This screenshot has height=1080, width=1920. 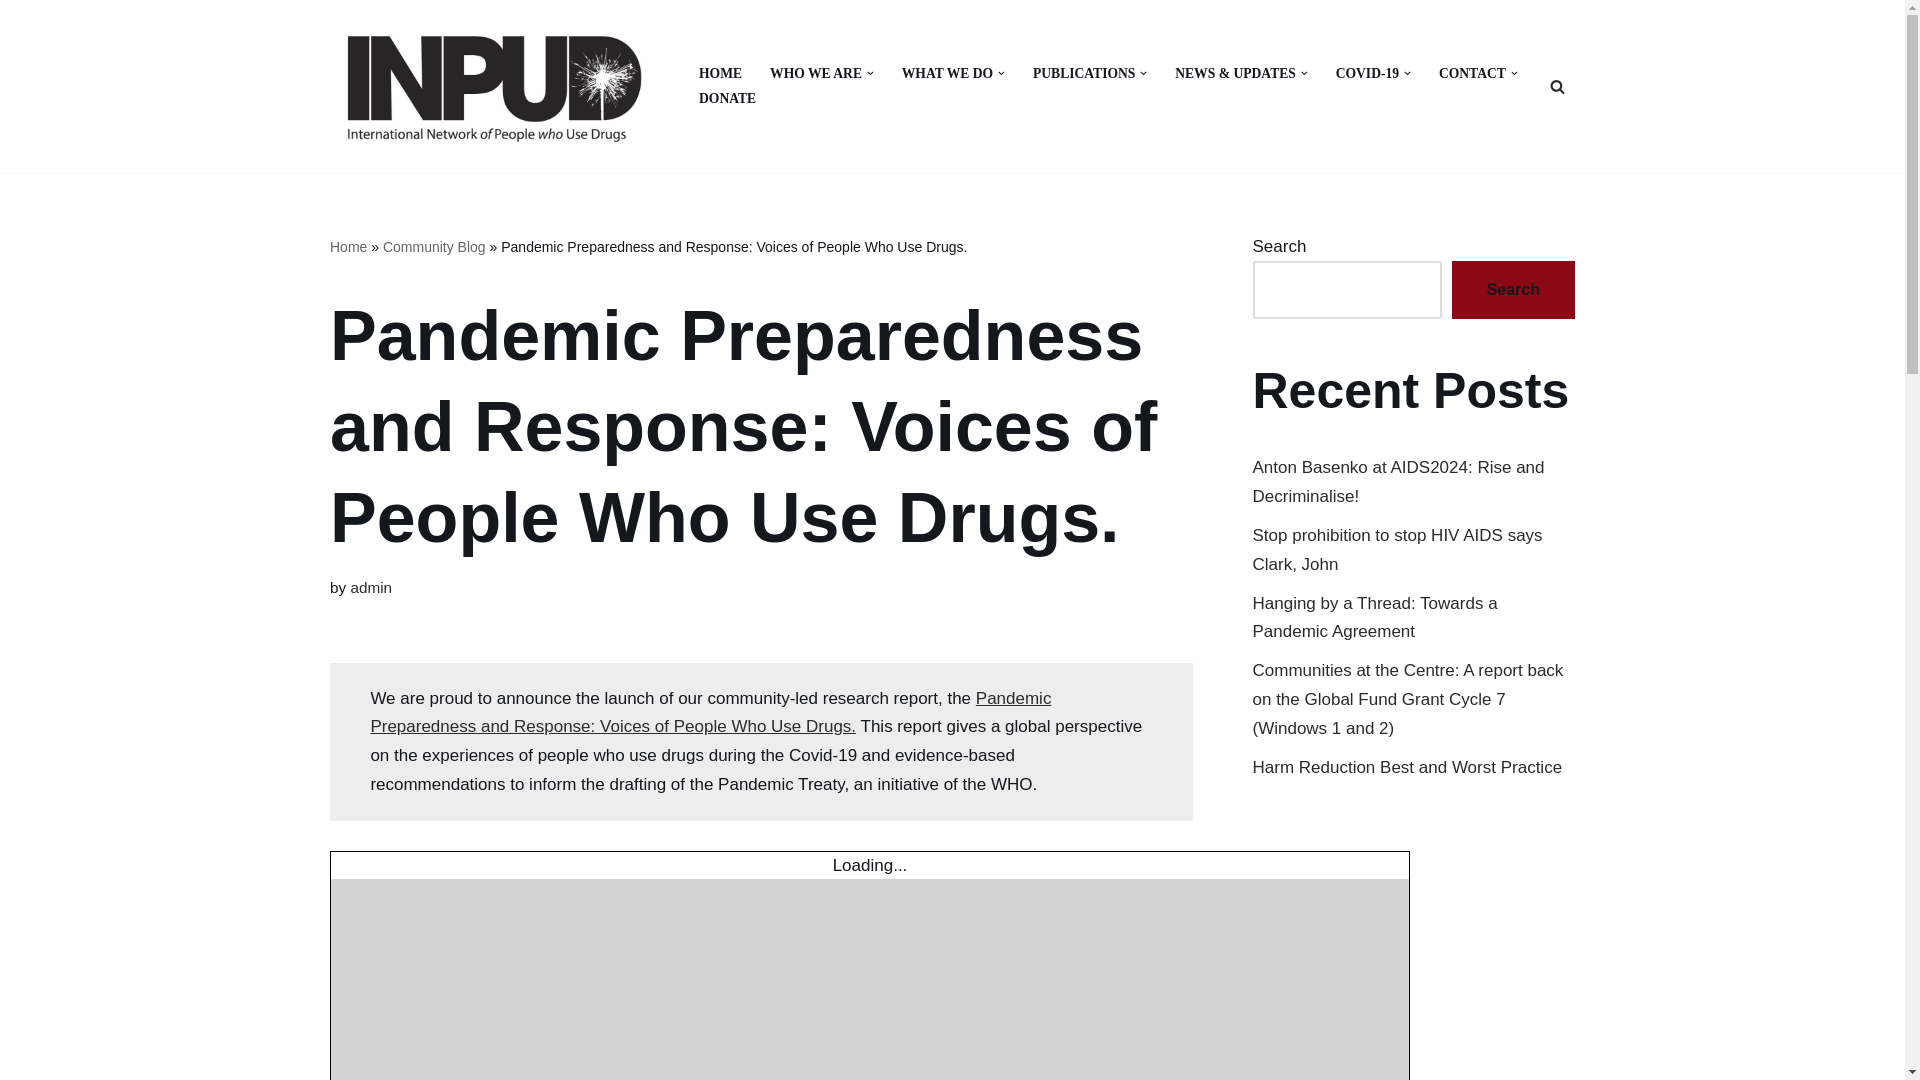 What do you see at coordinates (1368, 73) in the screenshot?
I see `COVID-19` at bounding box center [1368, 73].